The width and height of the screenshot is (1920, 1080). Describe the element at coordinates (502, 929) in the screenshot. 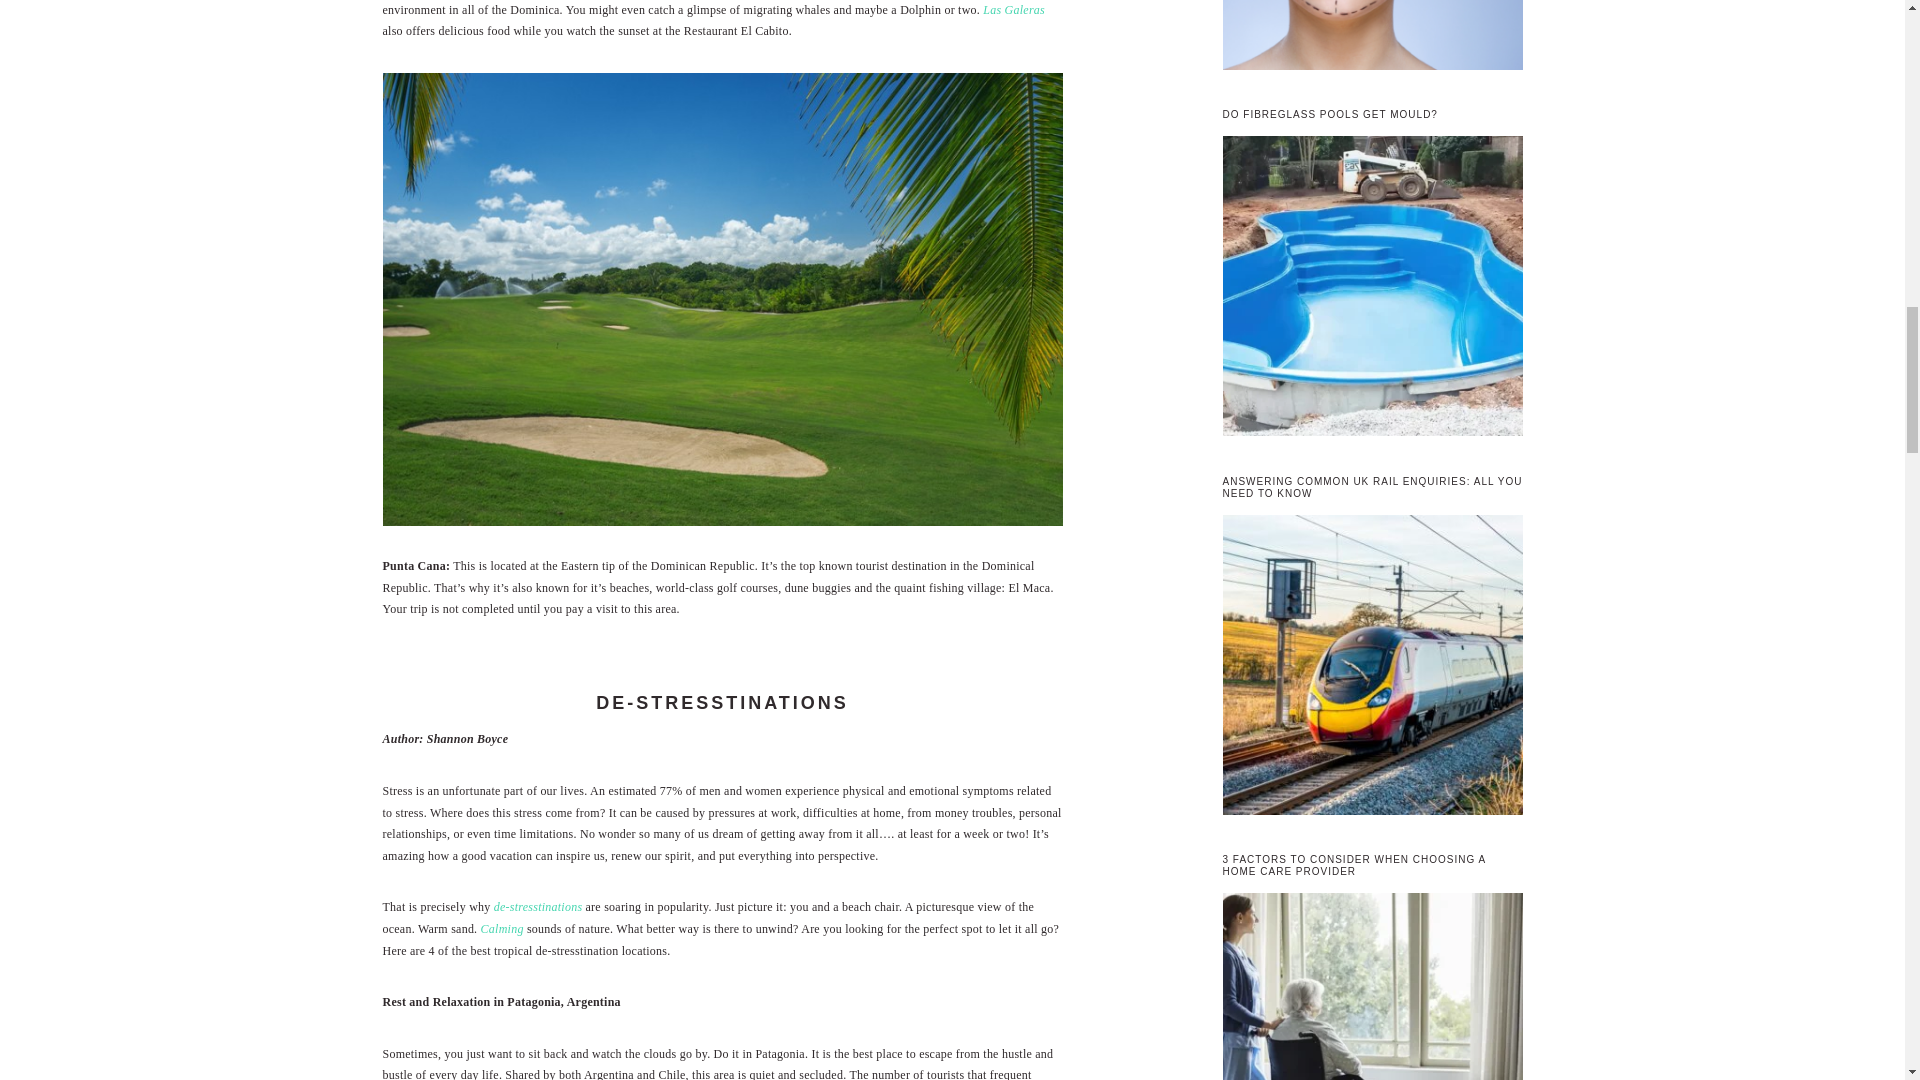

I see `Calming` at that location.